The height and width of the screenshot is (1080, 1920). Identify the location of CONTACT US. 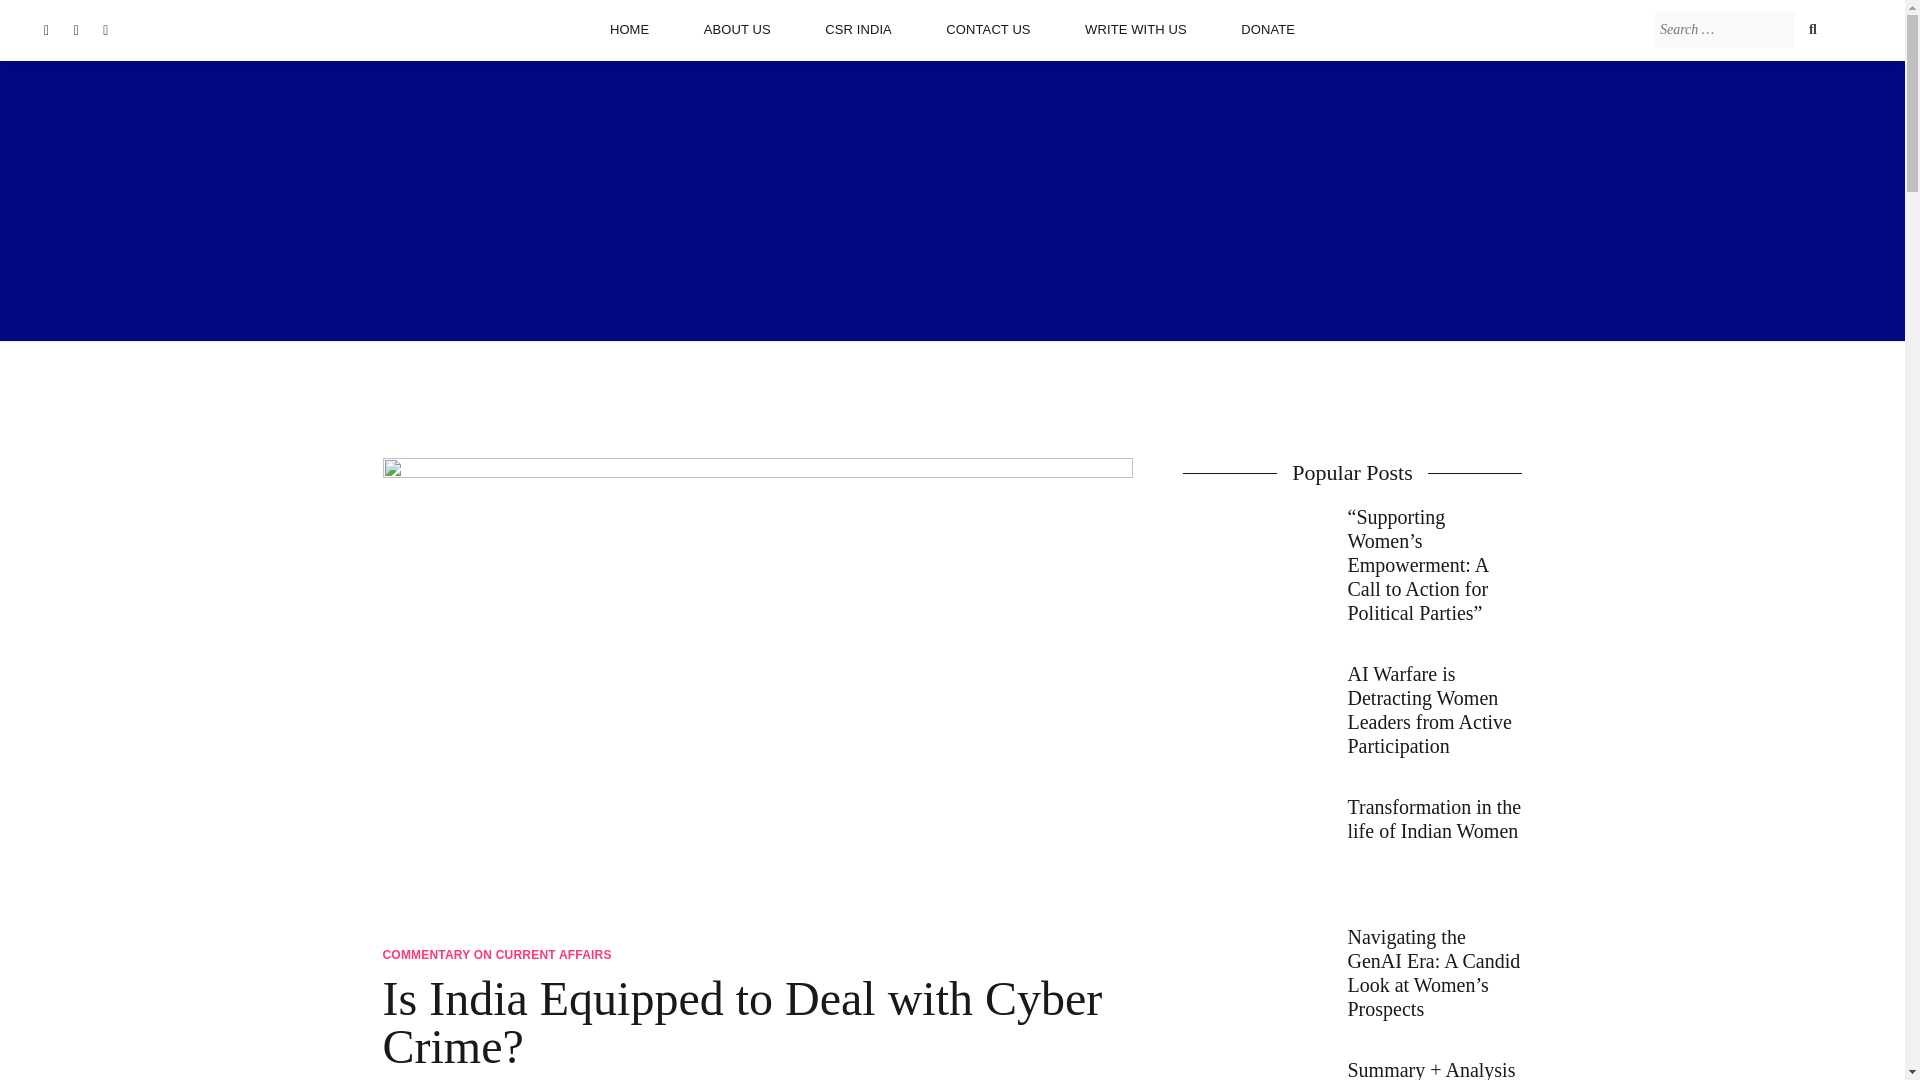
(988, 29).